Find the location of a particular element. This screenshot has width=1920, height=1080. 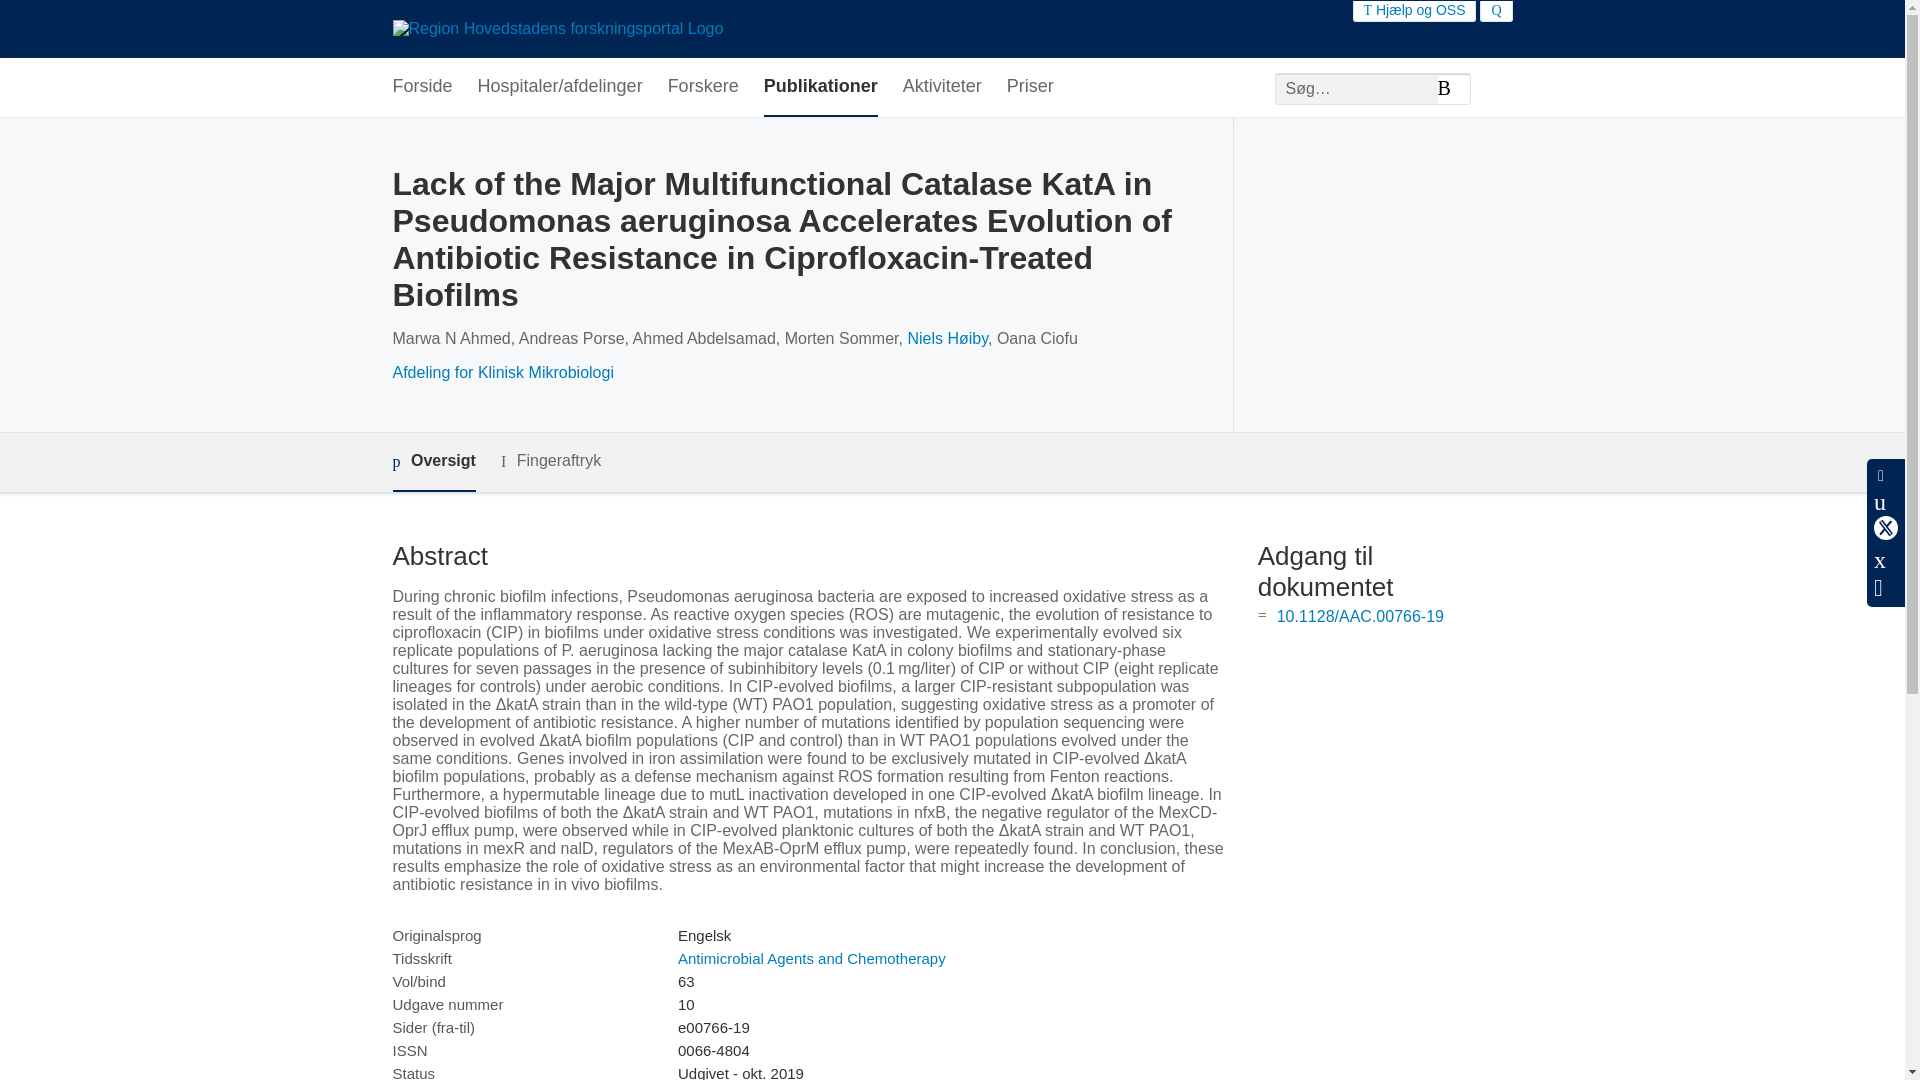

Forskere is located at coordinates (704, 87).